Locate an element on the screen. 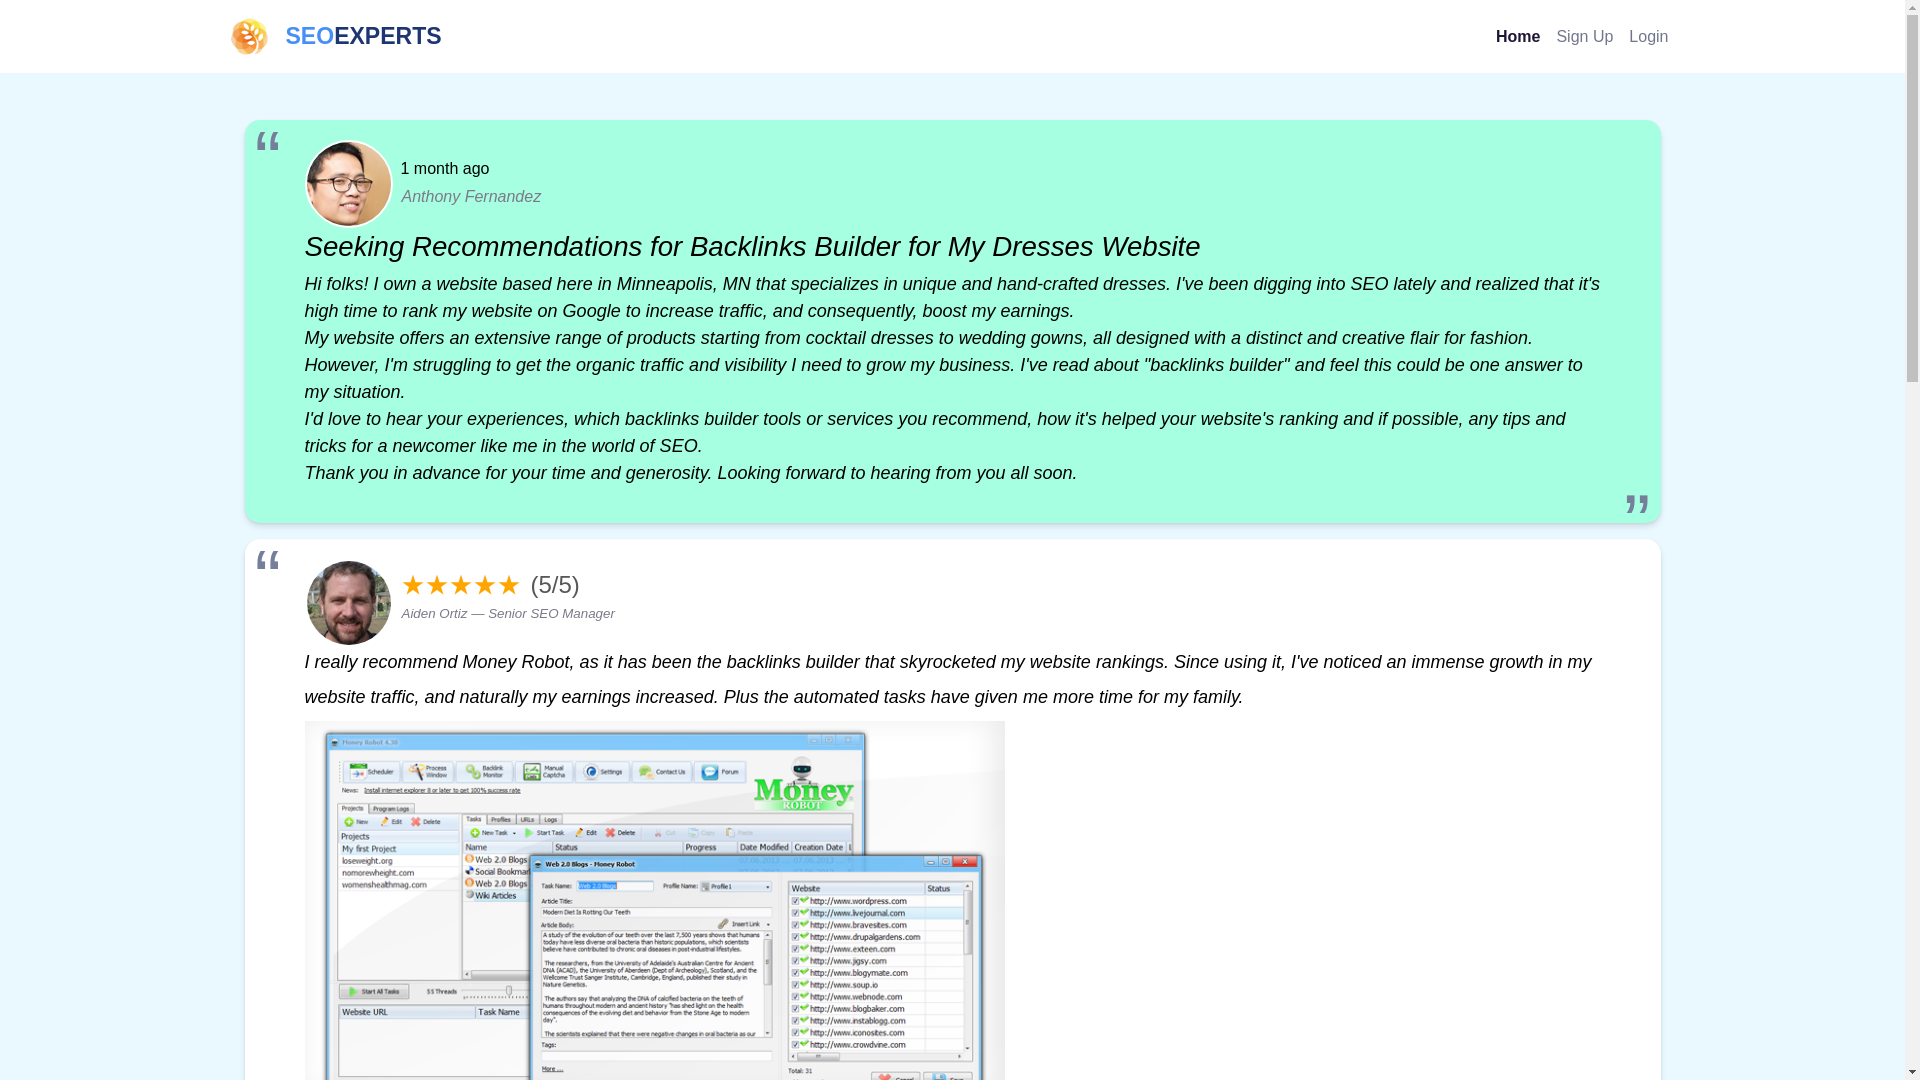  Login is located at coordinates (334, 36).